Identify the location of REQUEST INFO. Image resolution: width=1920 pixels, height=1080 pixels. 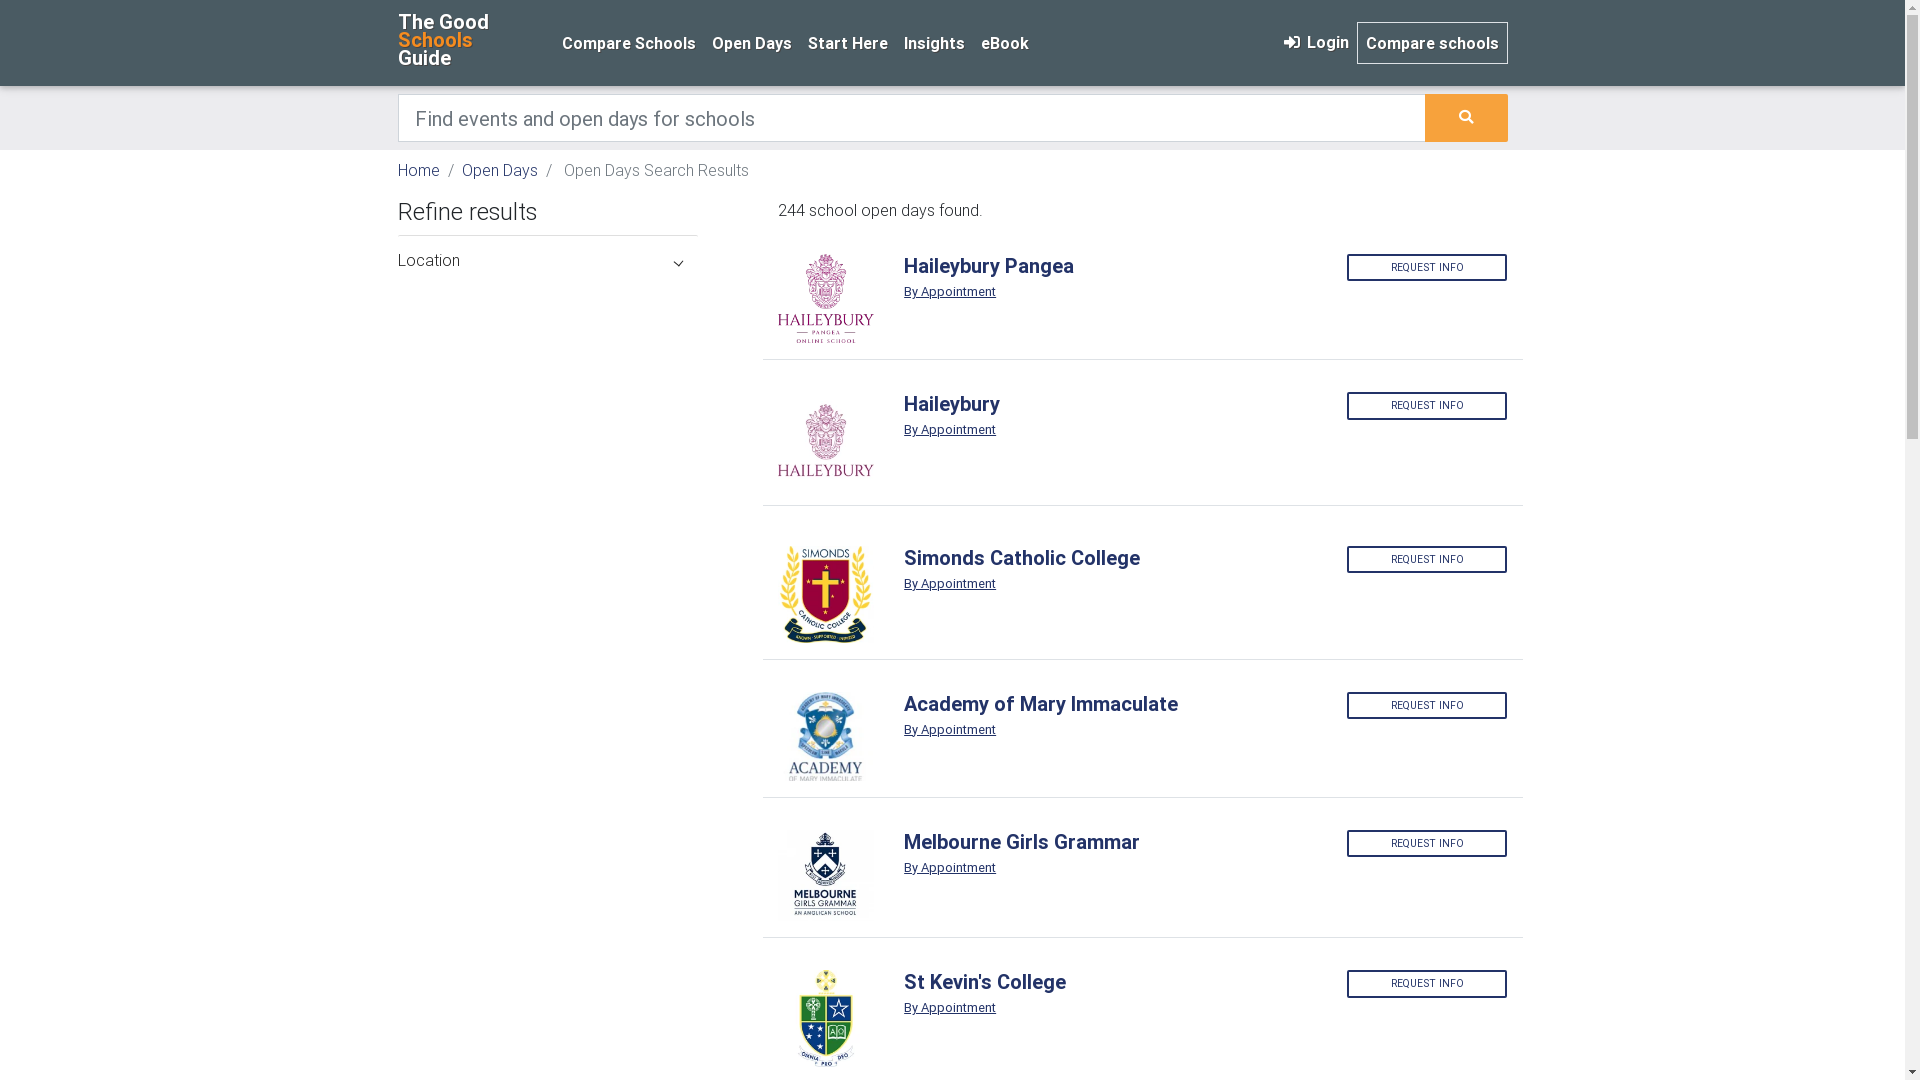
(1427, 984).